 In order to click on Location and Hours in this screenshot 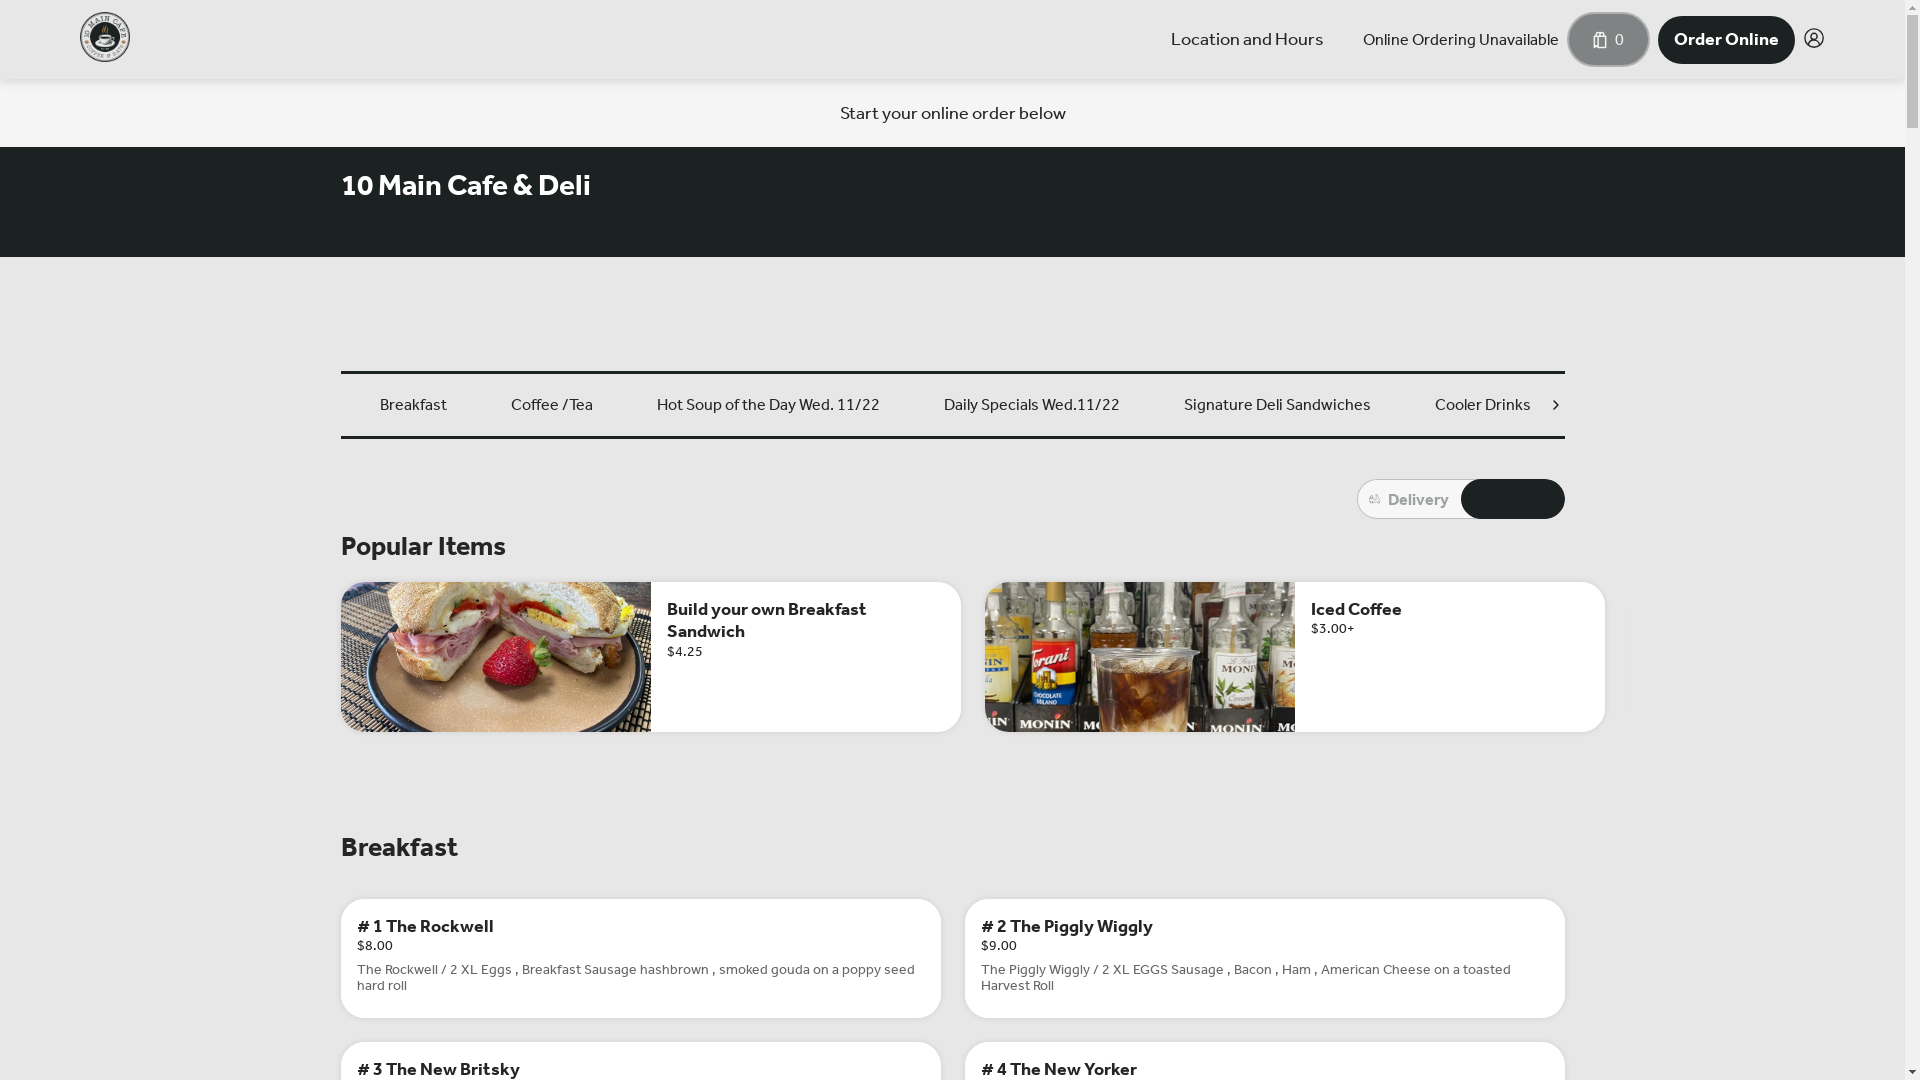, I will do `click(1248, 40)`.